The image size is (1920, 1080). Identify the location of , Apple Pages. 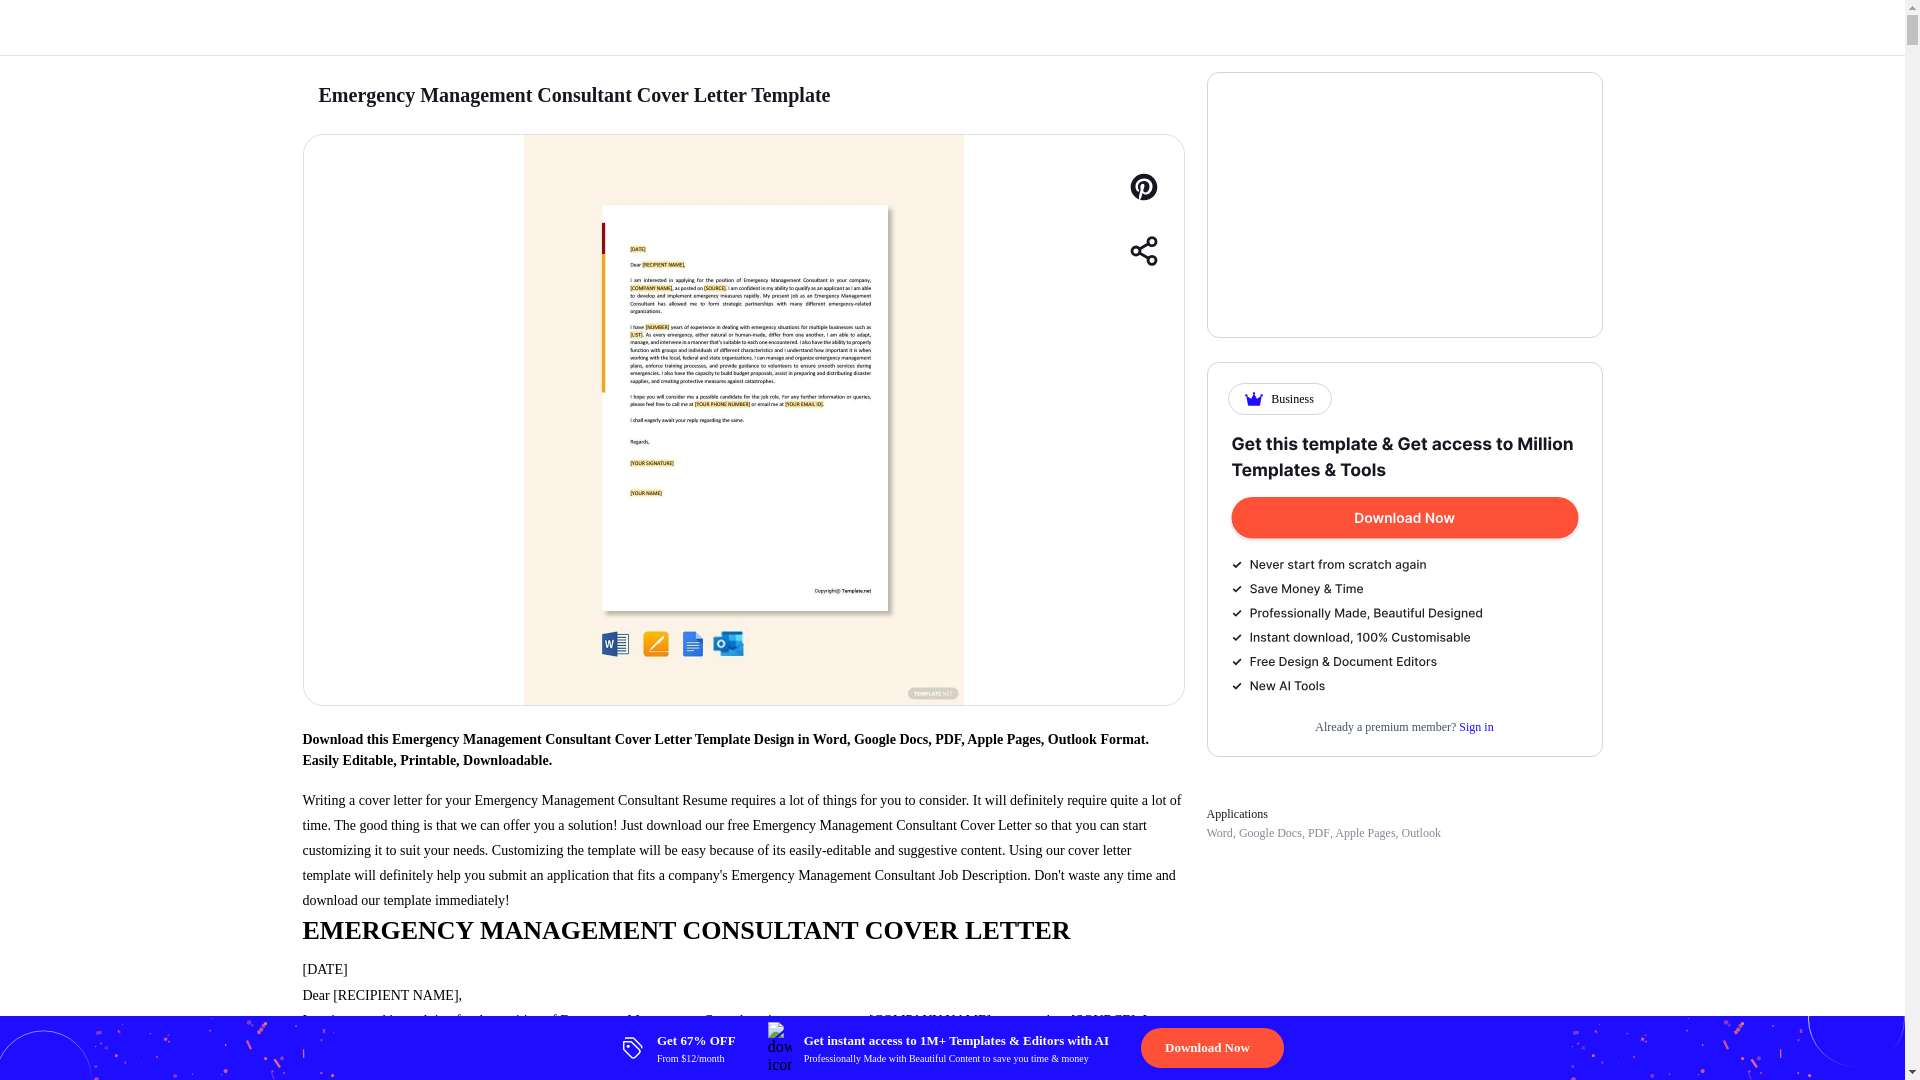
(1362, 833).